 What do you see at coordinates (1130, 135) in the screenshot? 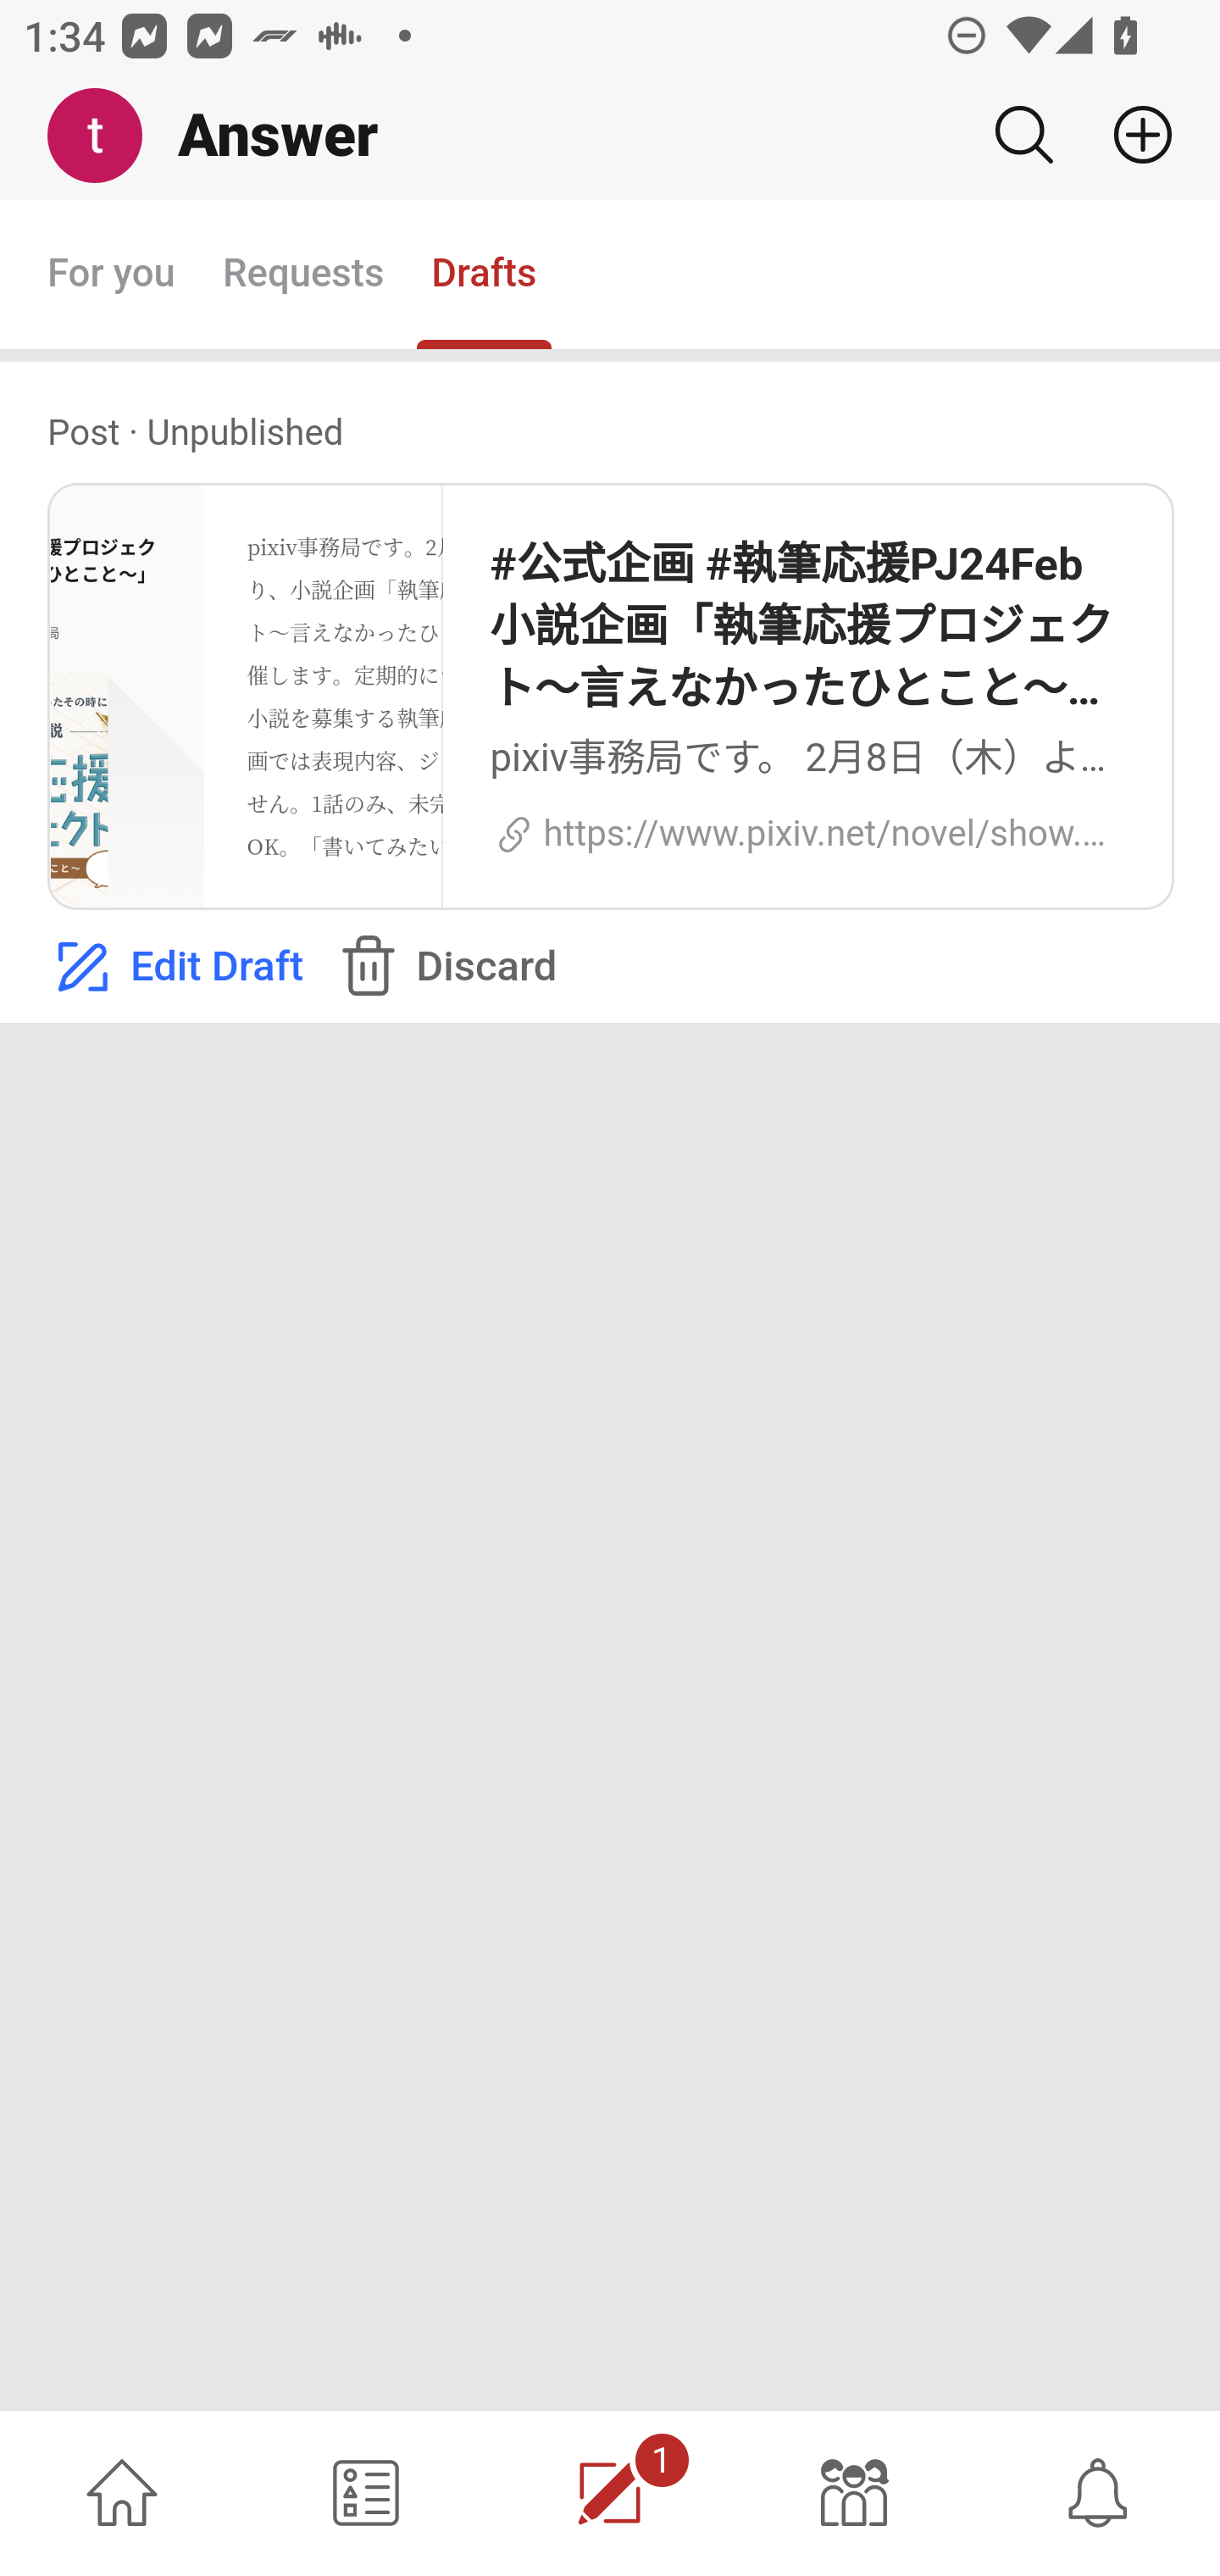
I see `Add` at bounding box center [1130, 135].